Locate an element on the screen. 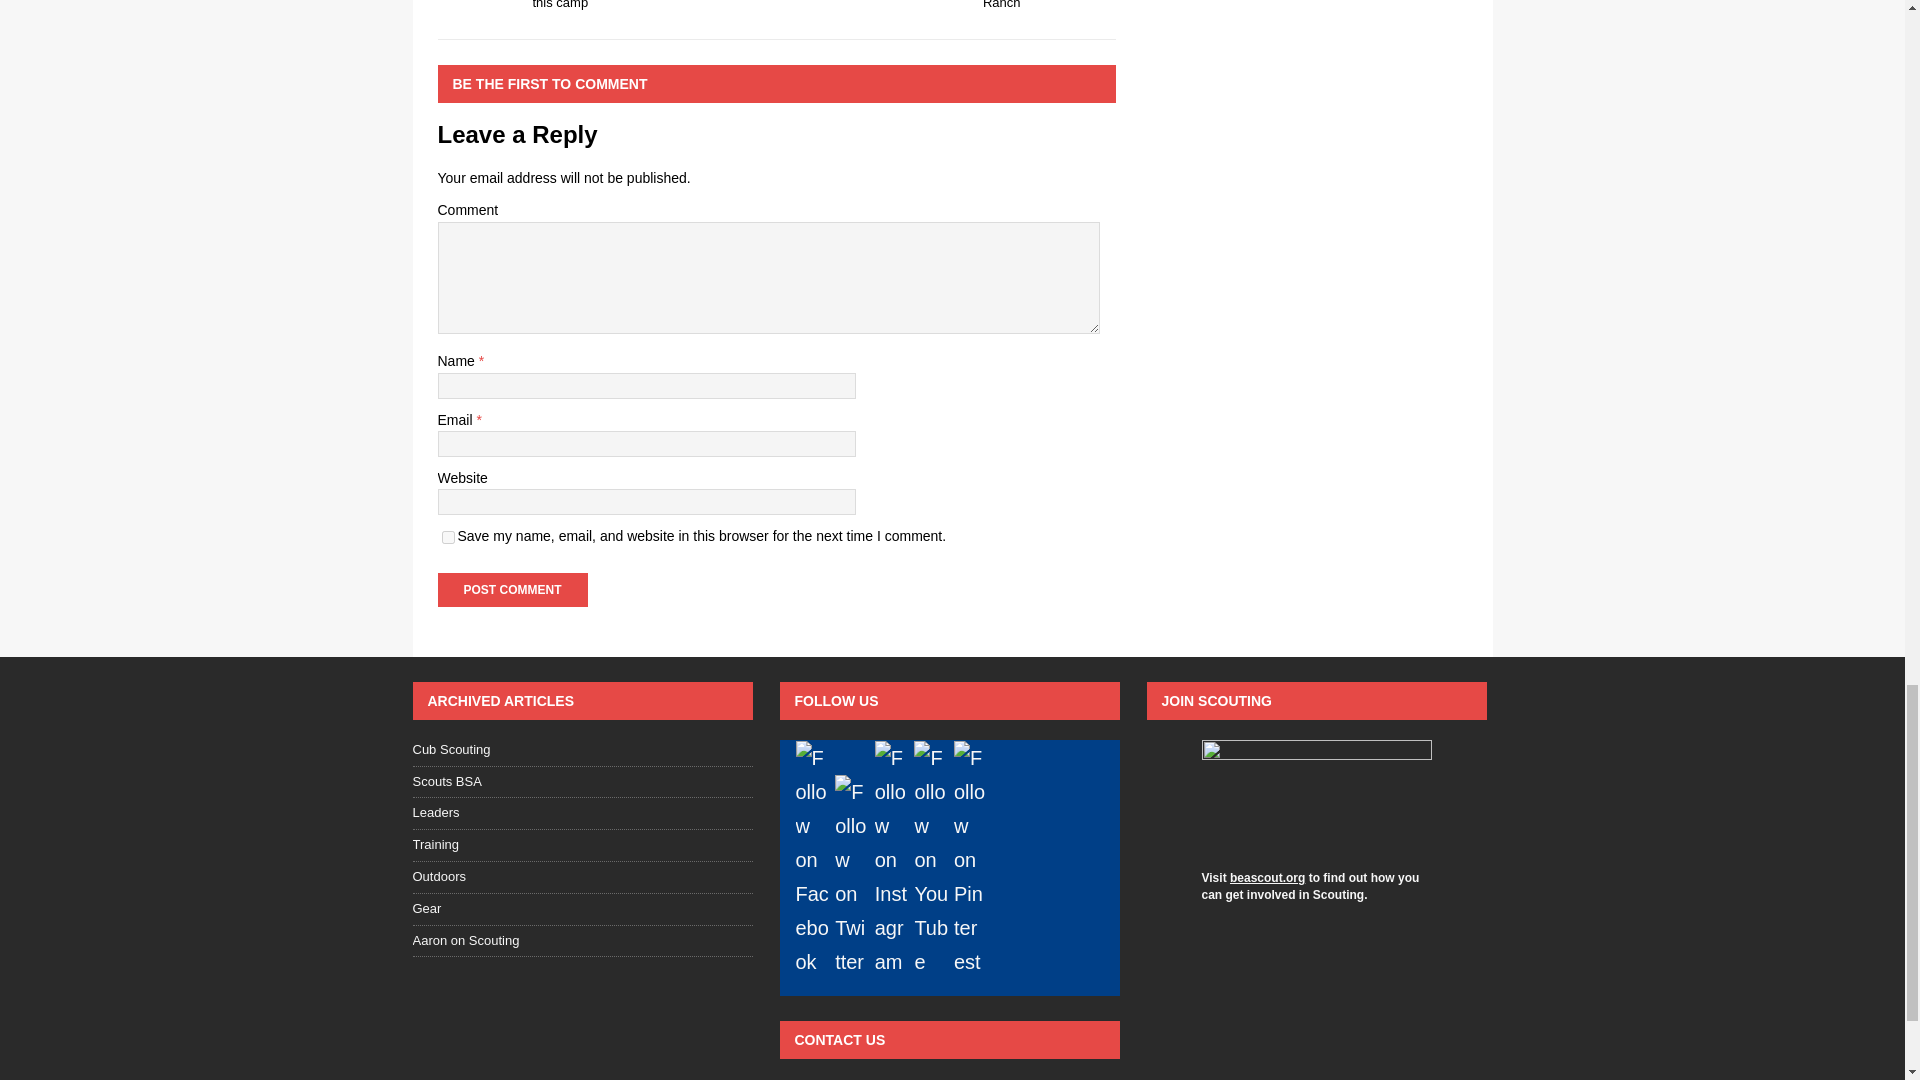 This screenshot has width=1920, height=1080. Aaron on Scouting is located at coordinates (582, 940).